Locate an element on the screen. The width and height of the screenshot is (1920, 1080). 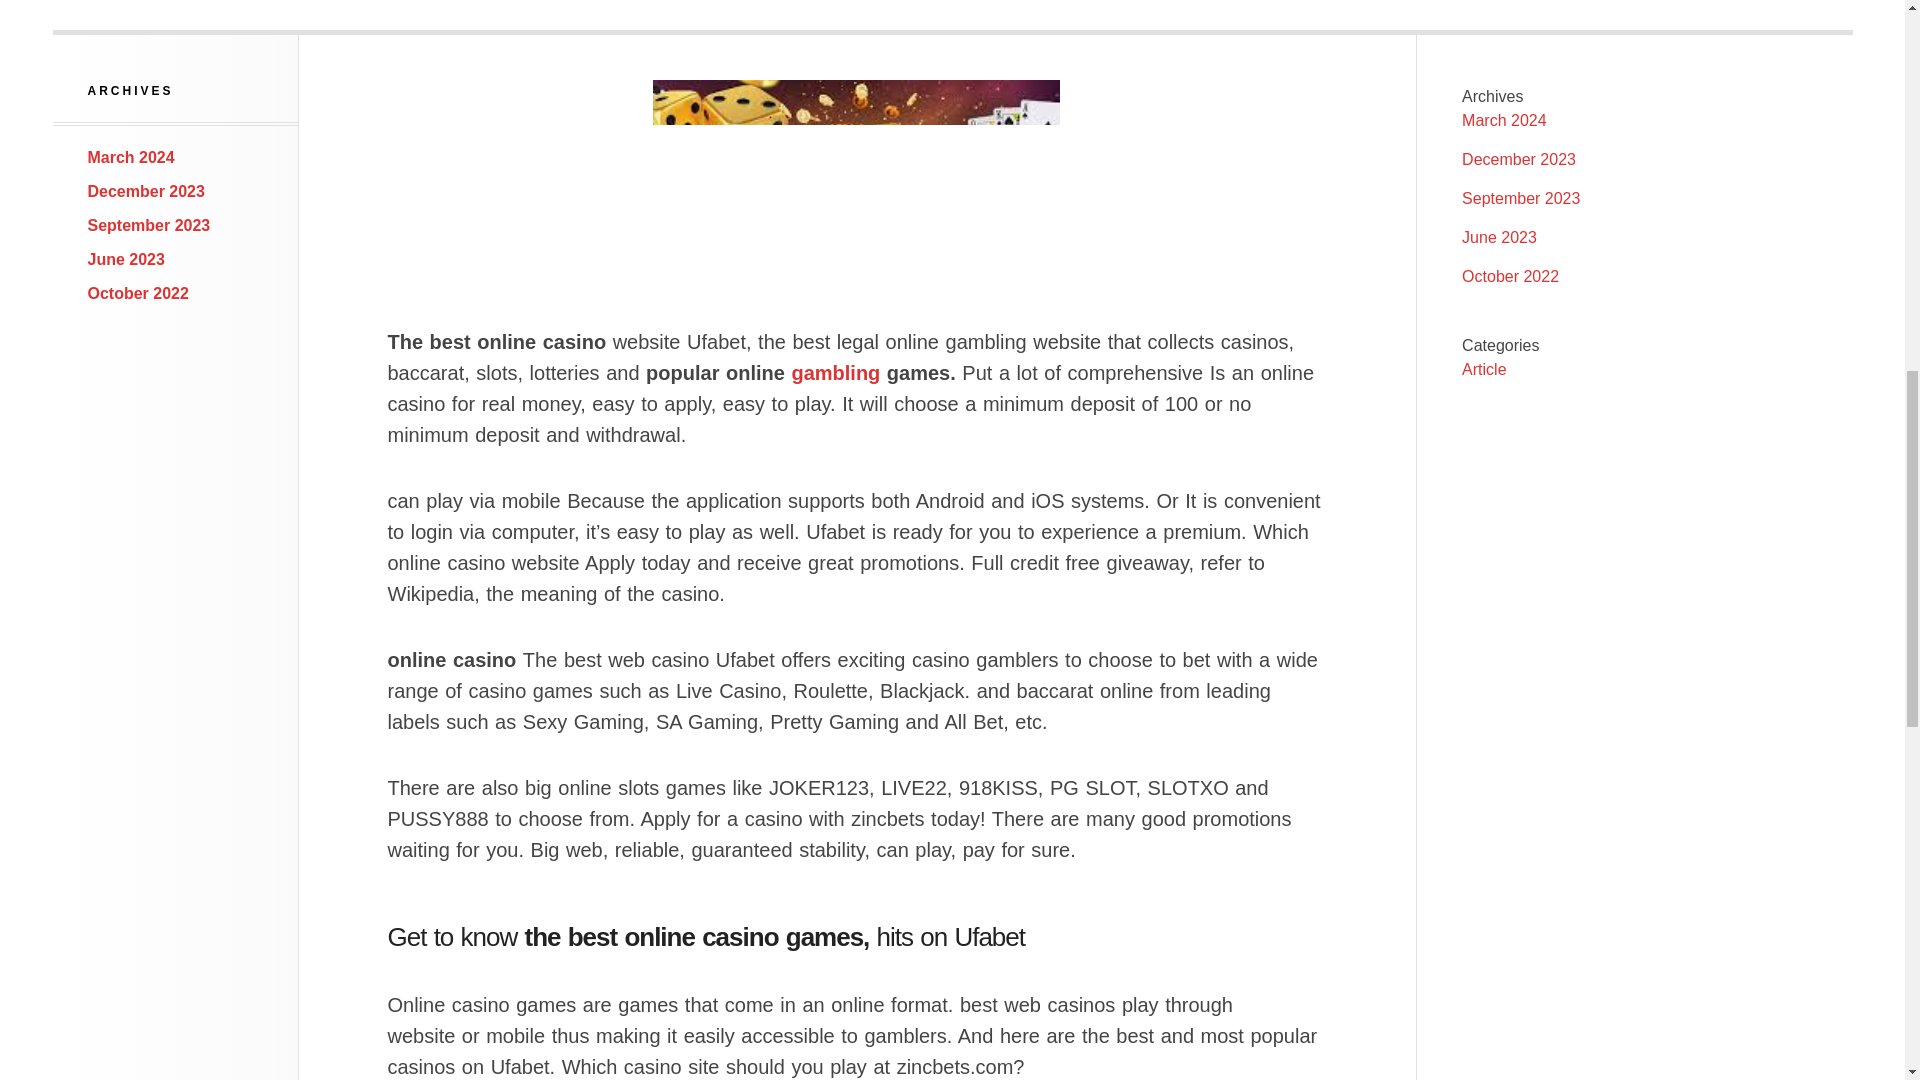
September 2023 is located at coordinates (1520, 198).